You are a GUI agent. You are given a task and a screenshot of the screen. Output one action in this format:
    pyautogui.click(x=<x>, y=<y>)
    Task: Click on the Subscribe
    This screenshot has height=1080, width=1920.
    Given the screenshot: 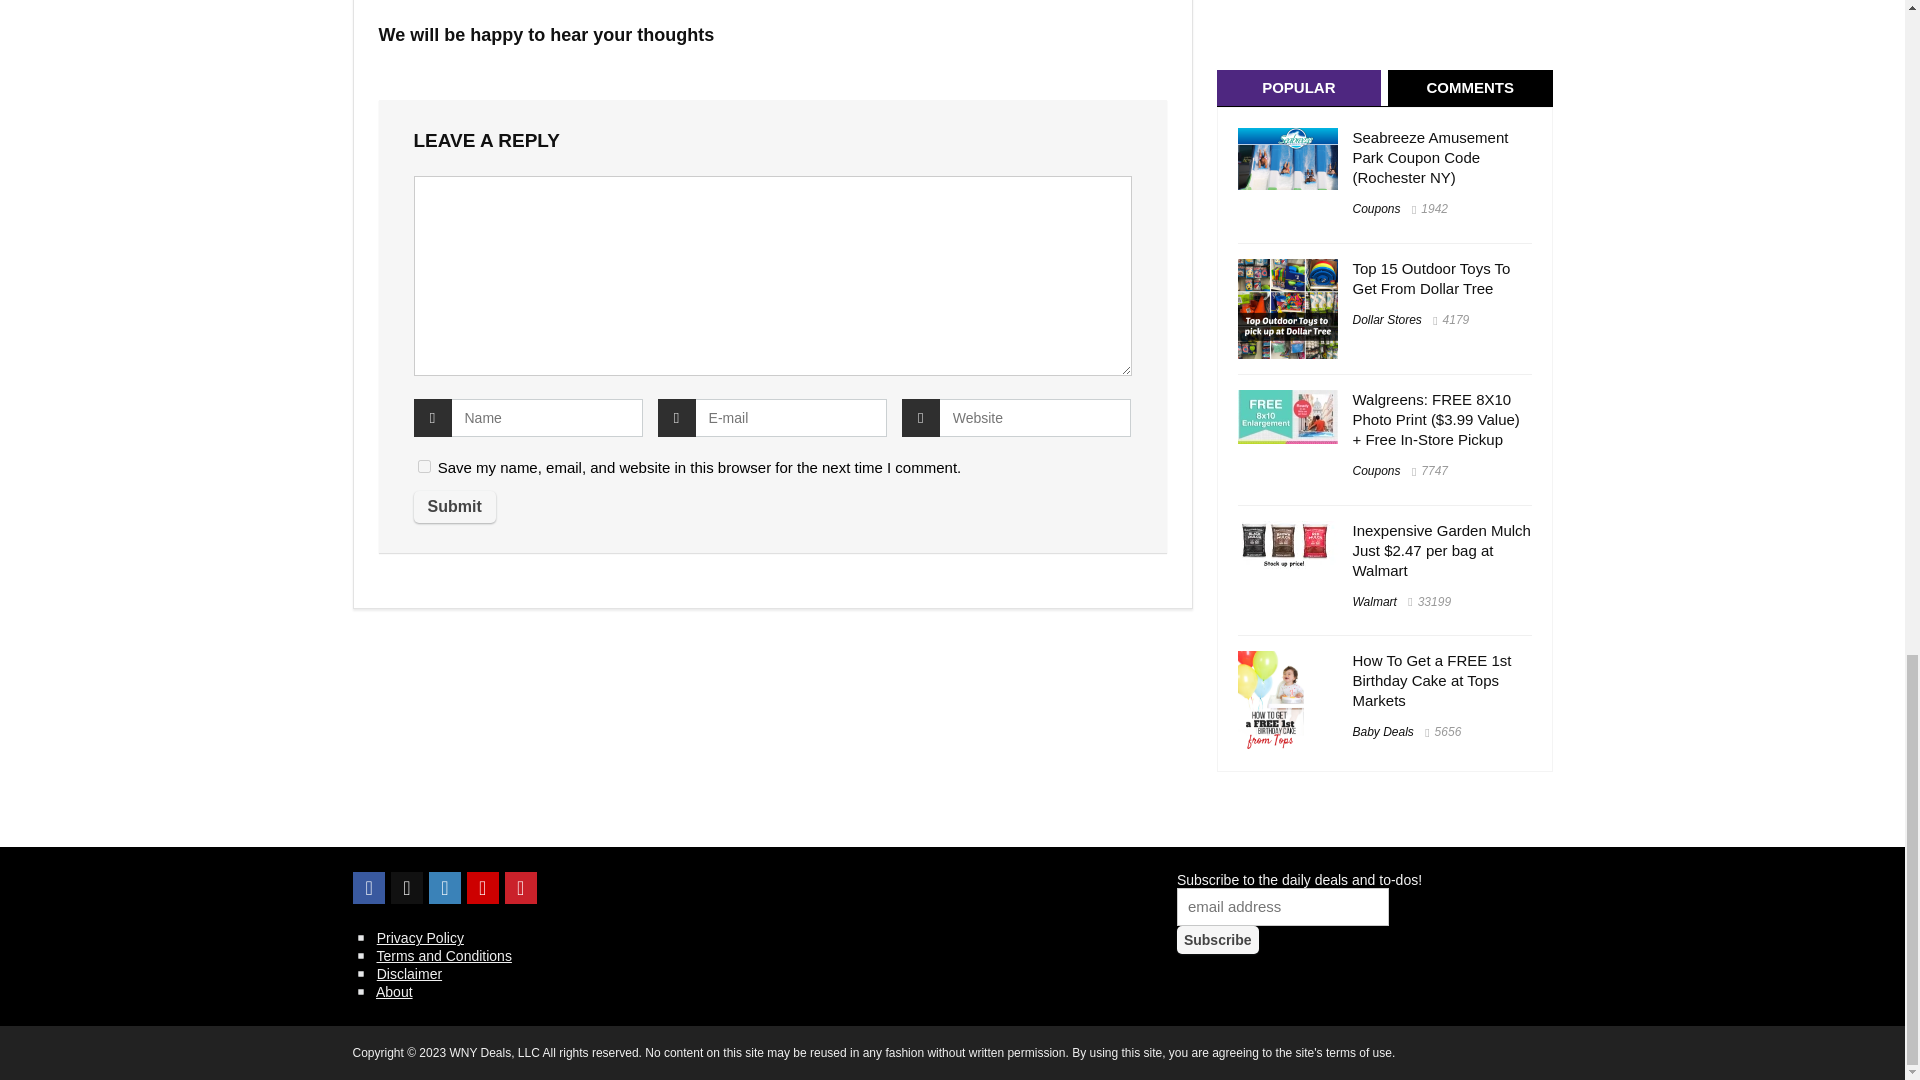 What is the action you would take?
    pyautogui.click(x=1218, y=939)
    